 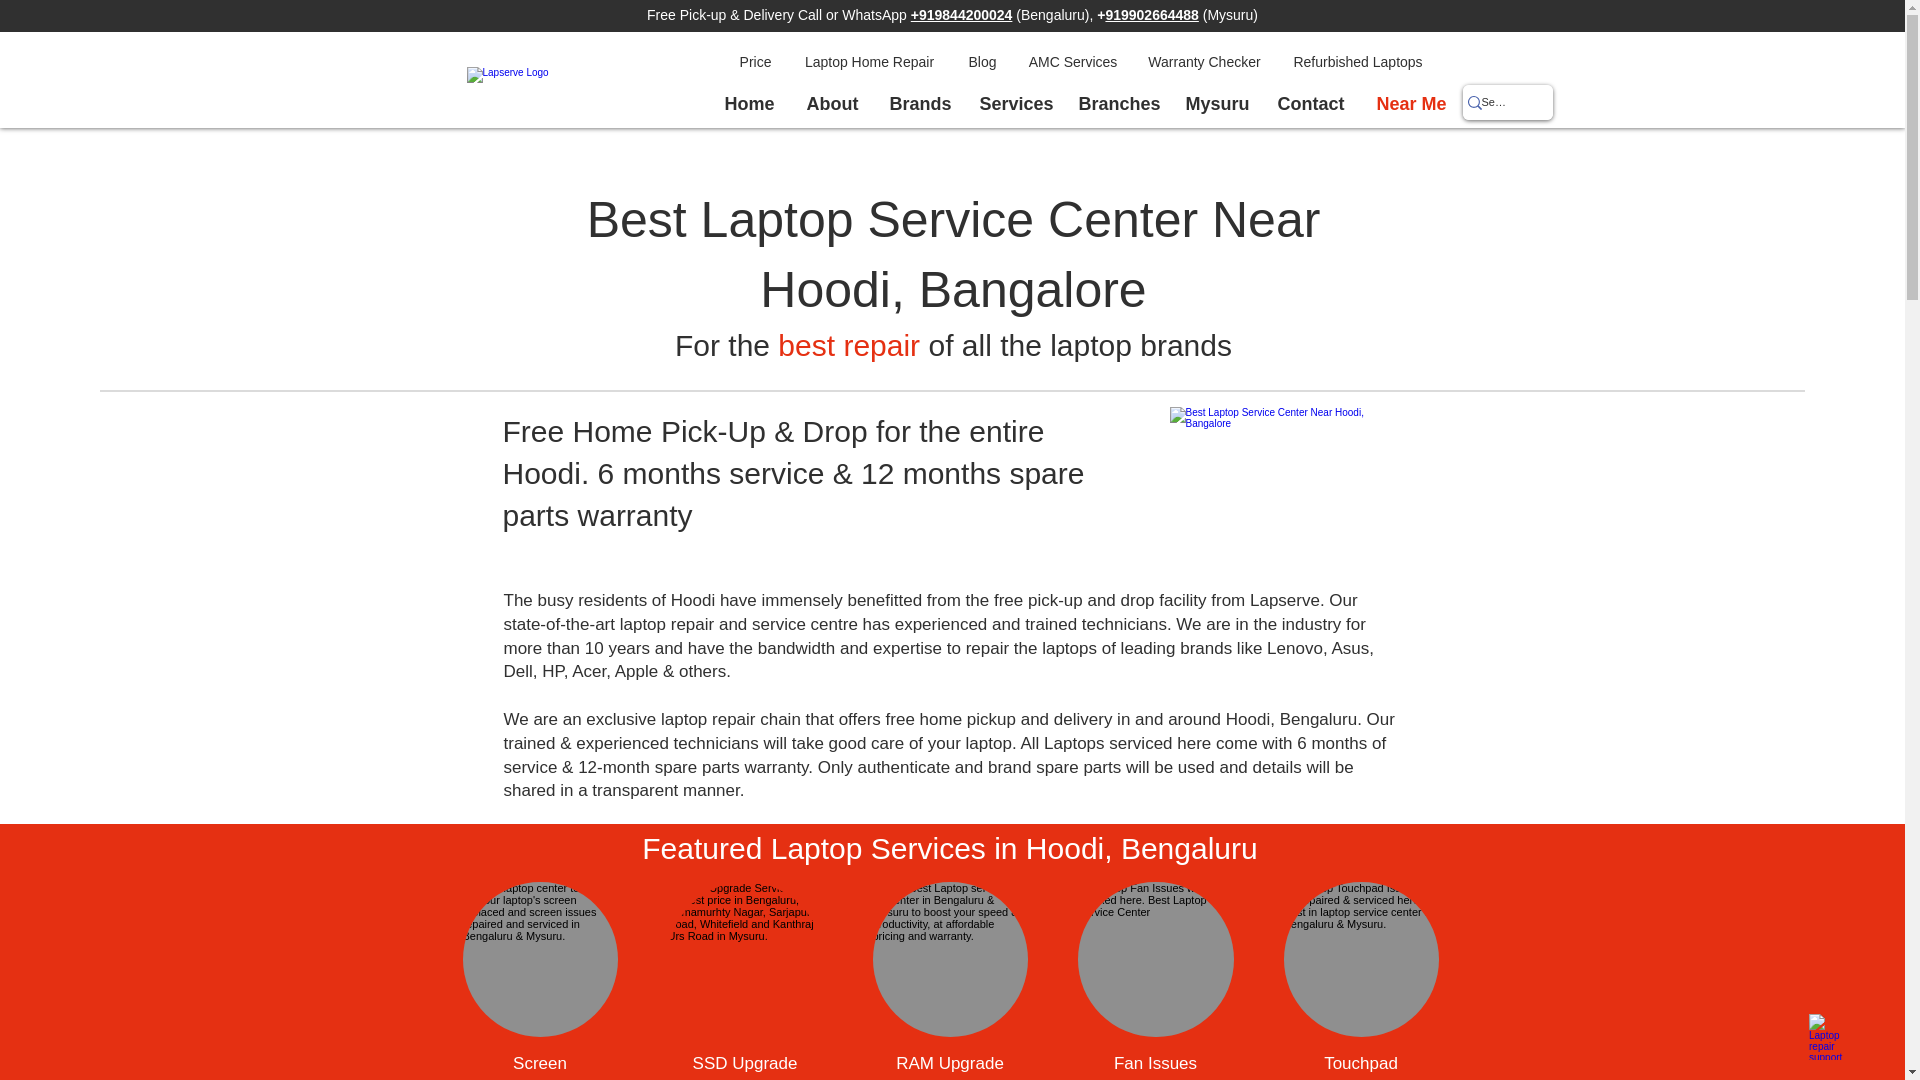 What do you see at coordinates (1357, 62) in the screenshot?
I see `Refurbished Laptops` at bounding box center [1357, 62].